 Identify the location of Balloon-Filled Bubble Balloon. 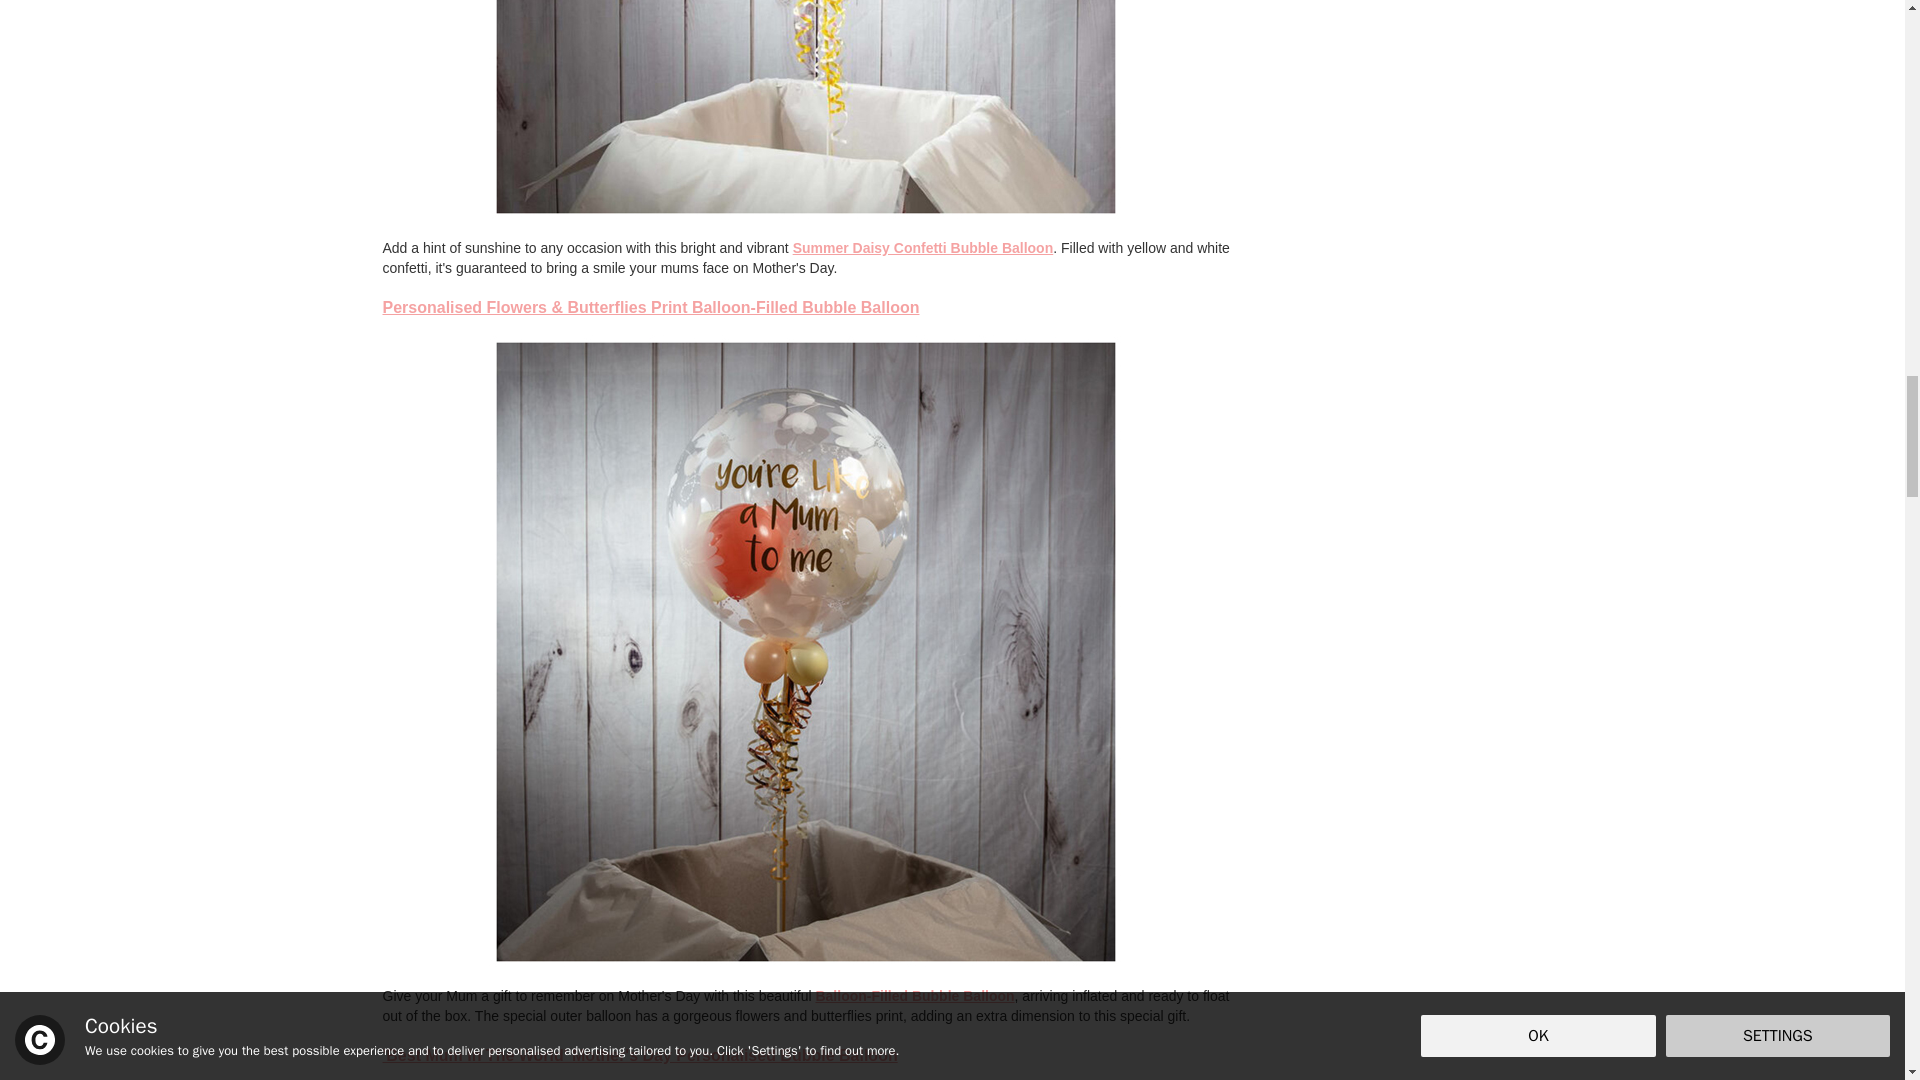
(914, 996).